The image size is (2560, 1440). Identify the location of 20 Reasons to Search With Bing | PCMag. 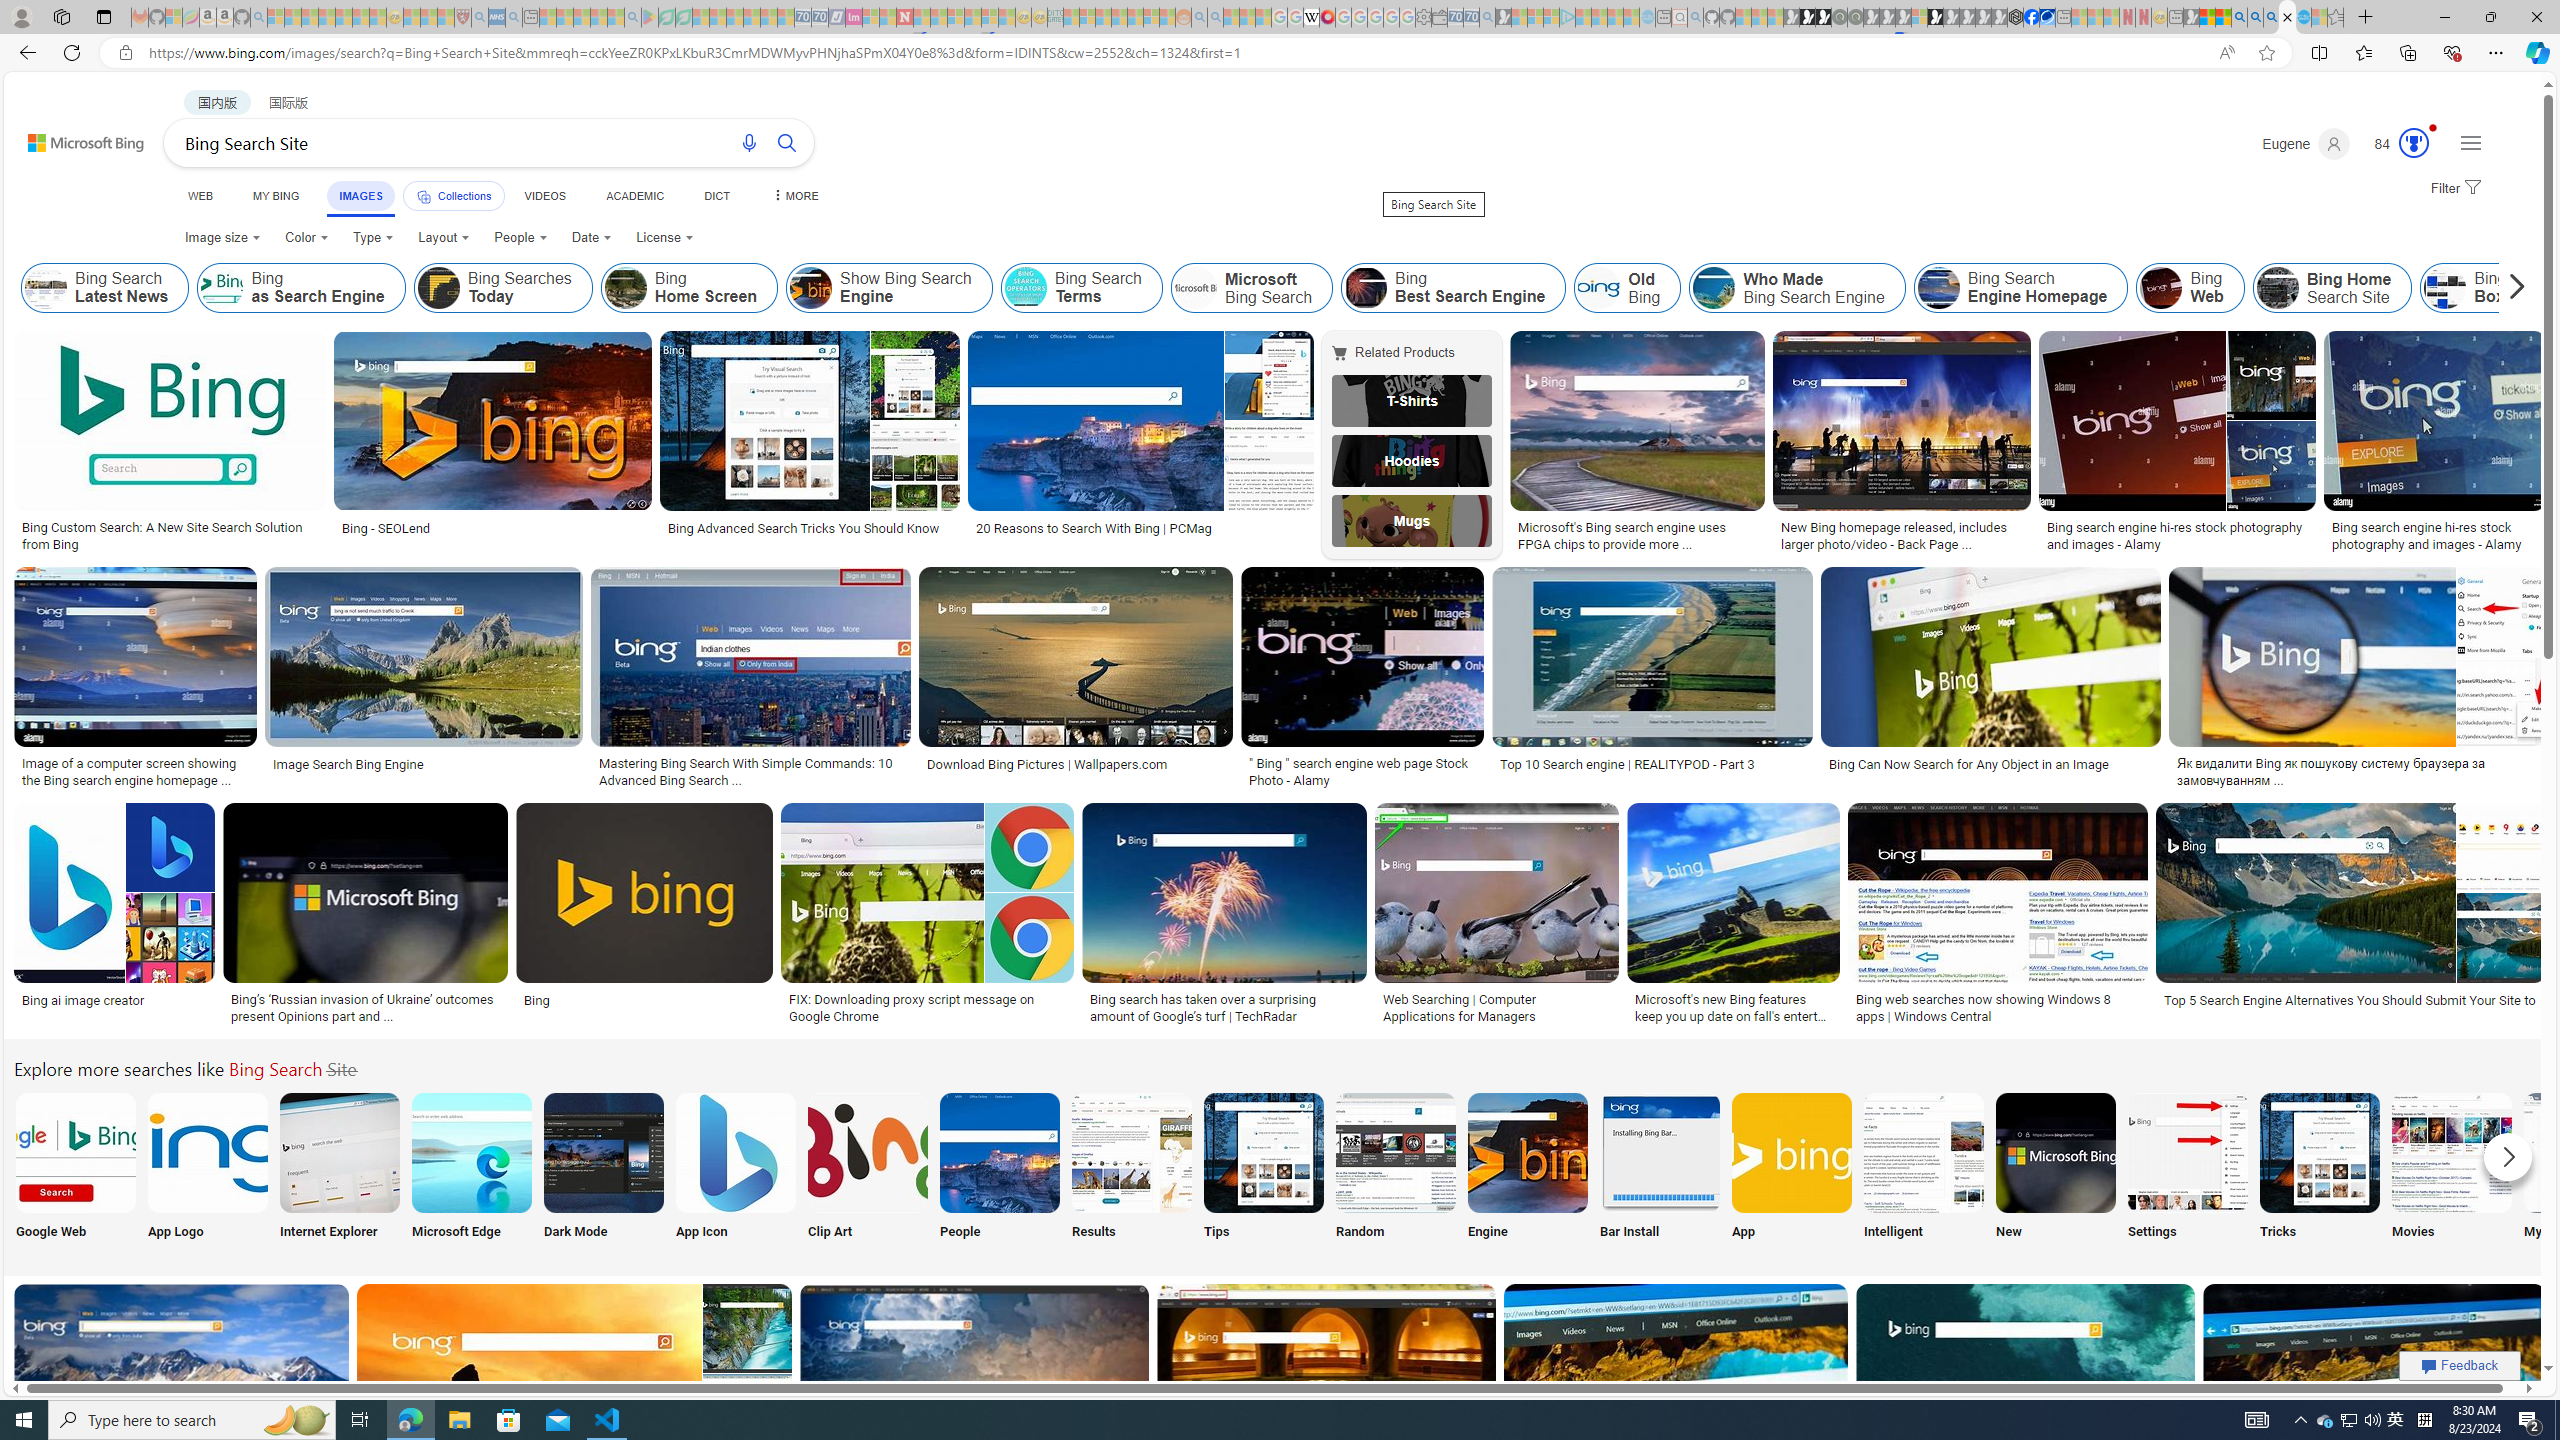
(1092, 528).